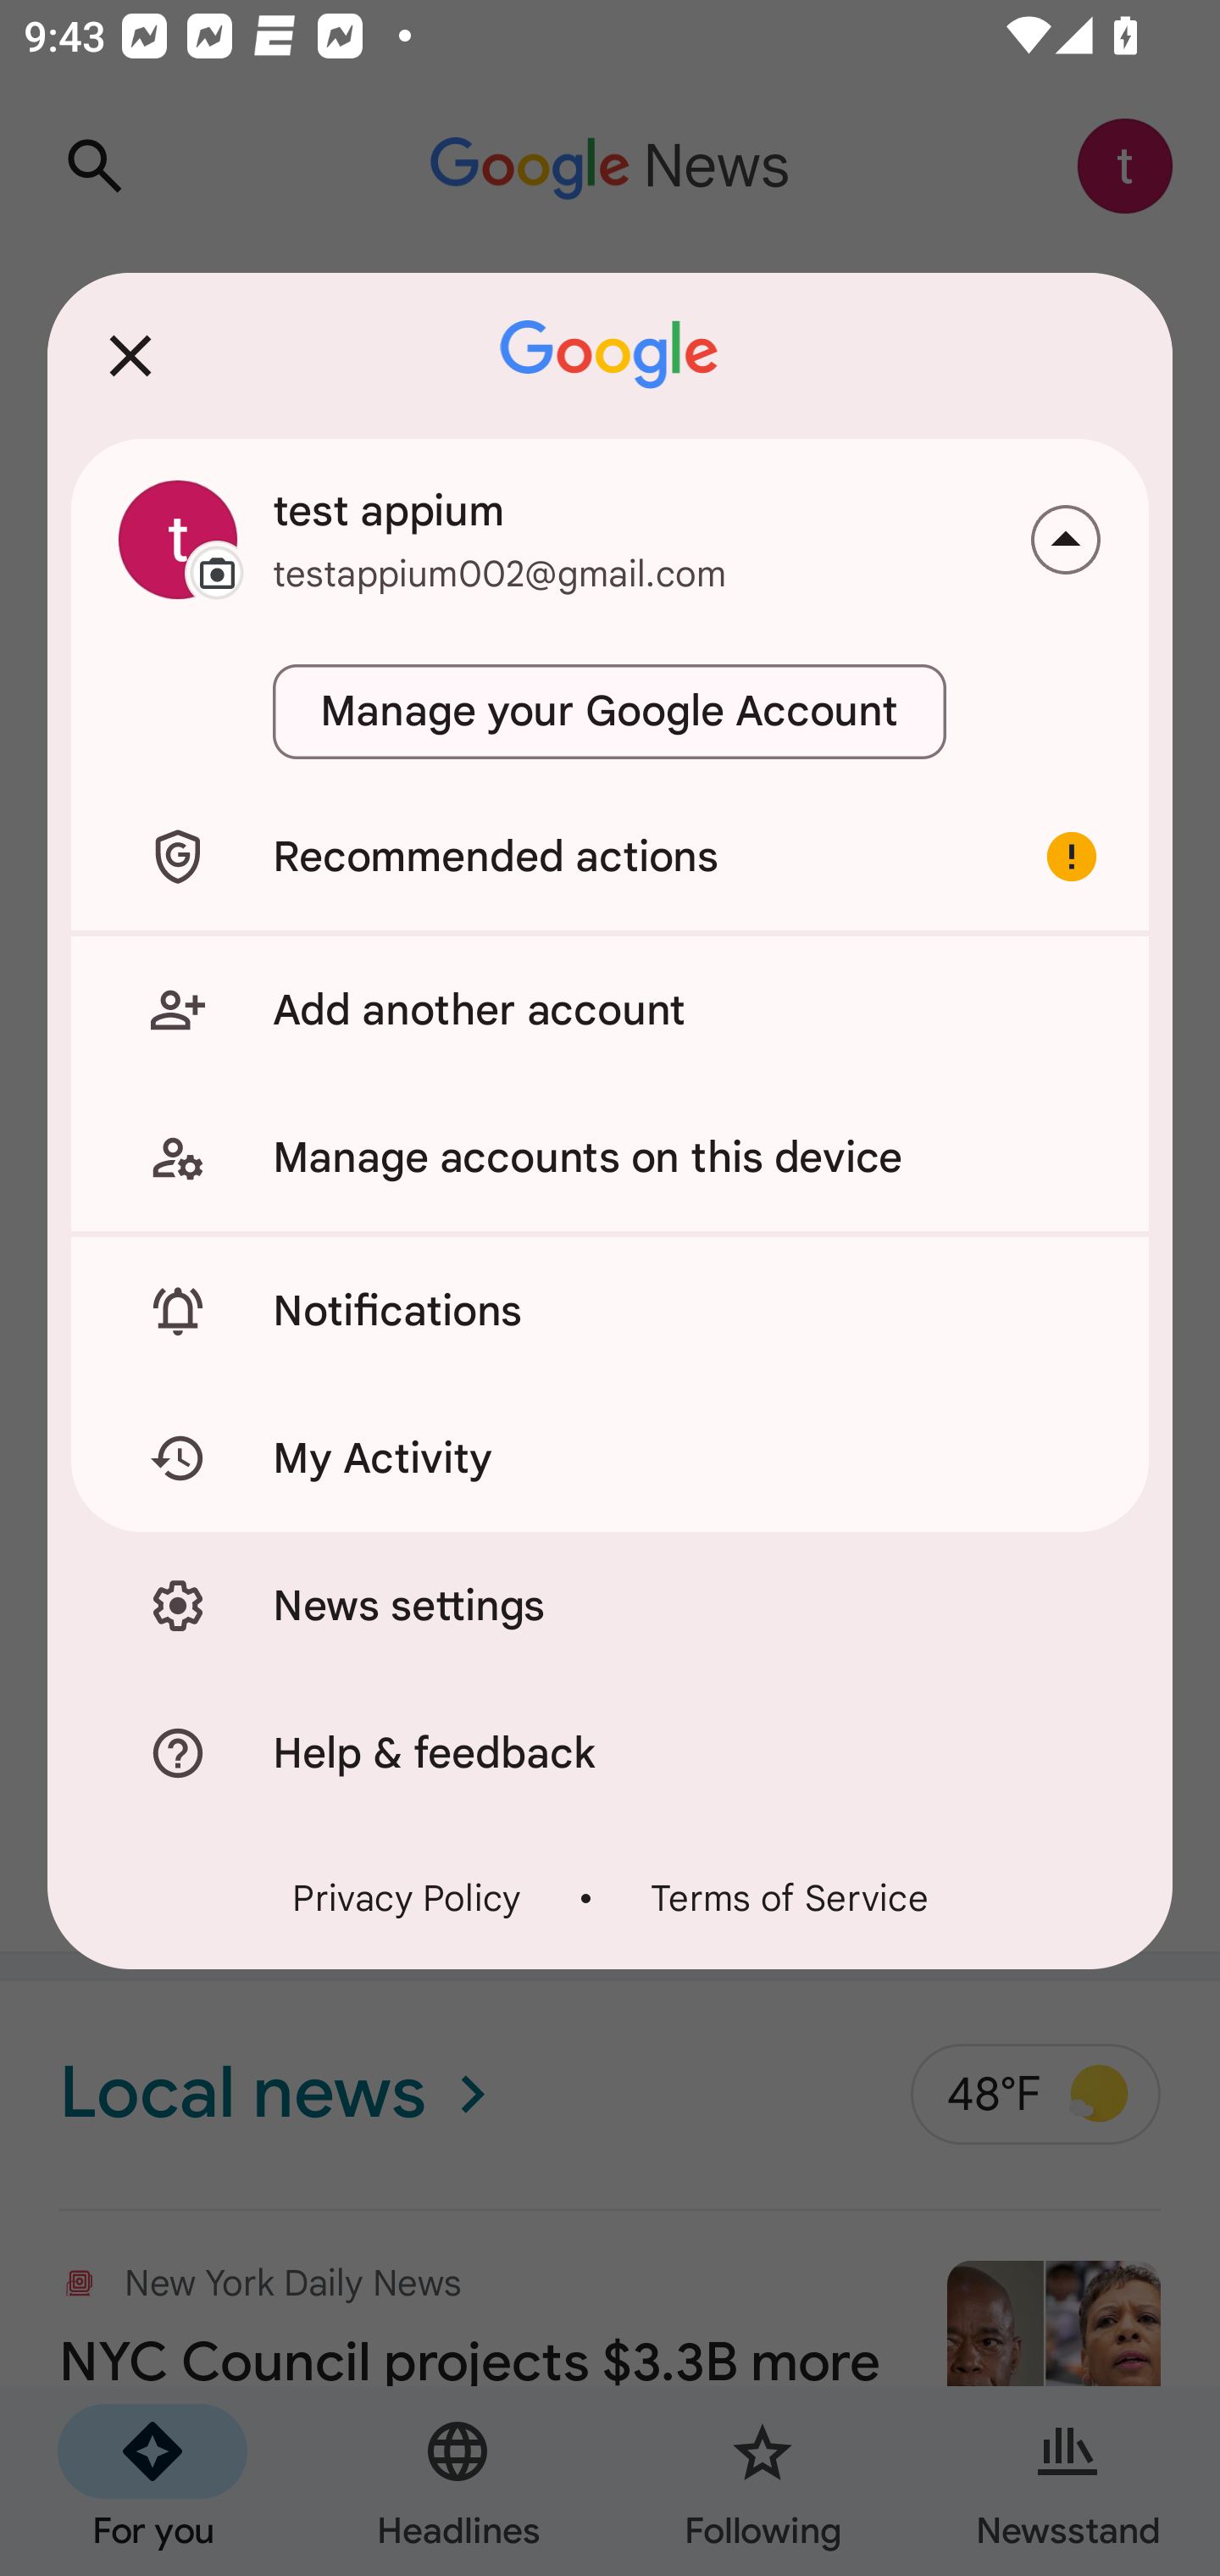 Image resolution: width=1220 pixels, height=2576 pixels. Describe the element at coordinates (610, 712) in the screenshot. I see `Manage your Google Account` at that location.